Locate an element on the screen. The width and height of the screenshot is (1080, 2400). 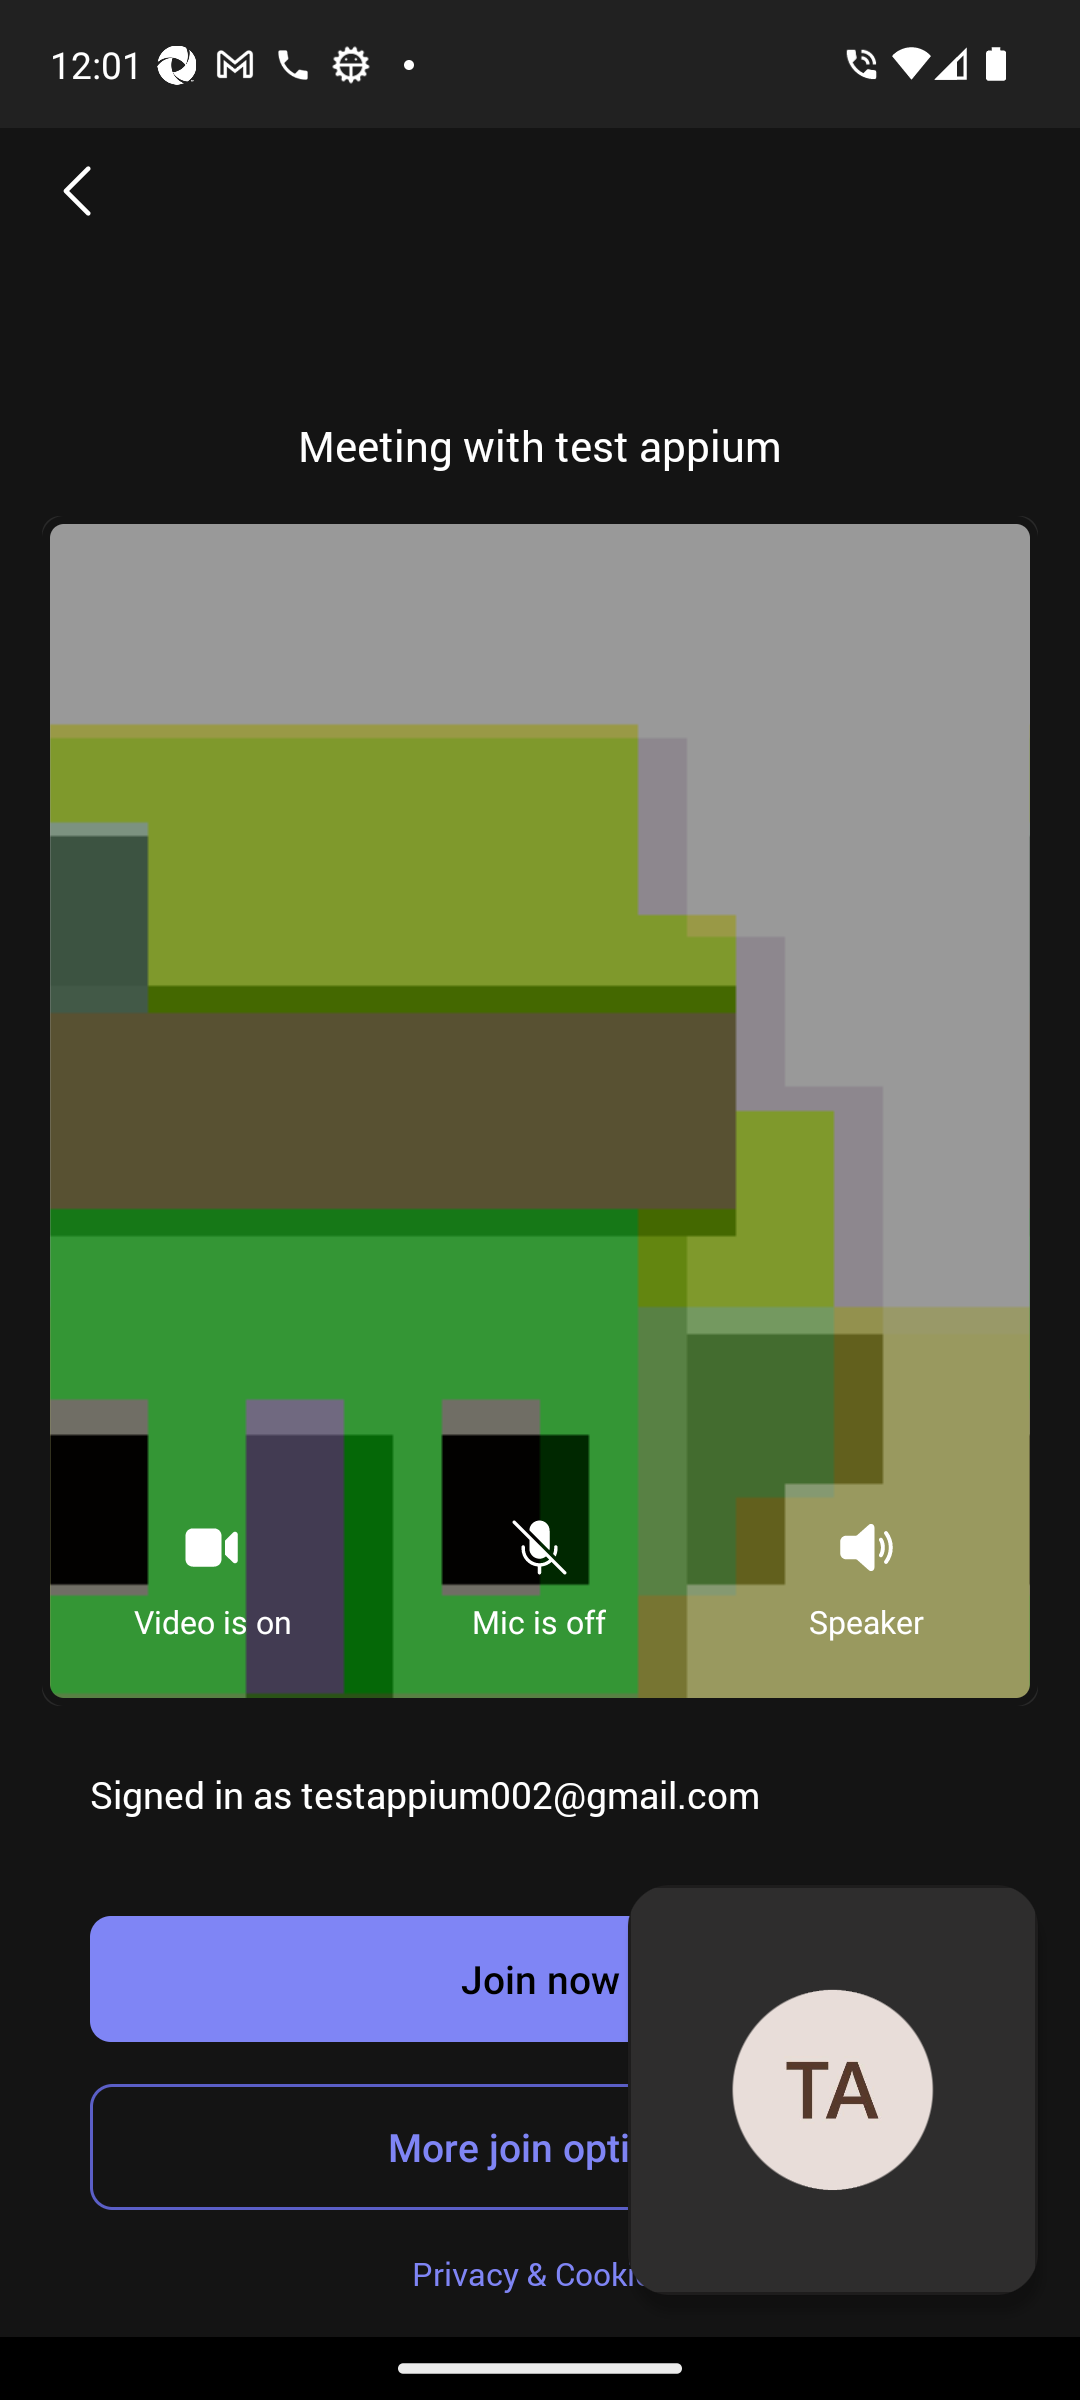
Back is located at coordinates (78, 190).